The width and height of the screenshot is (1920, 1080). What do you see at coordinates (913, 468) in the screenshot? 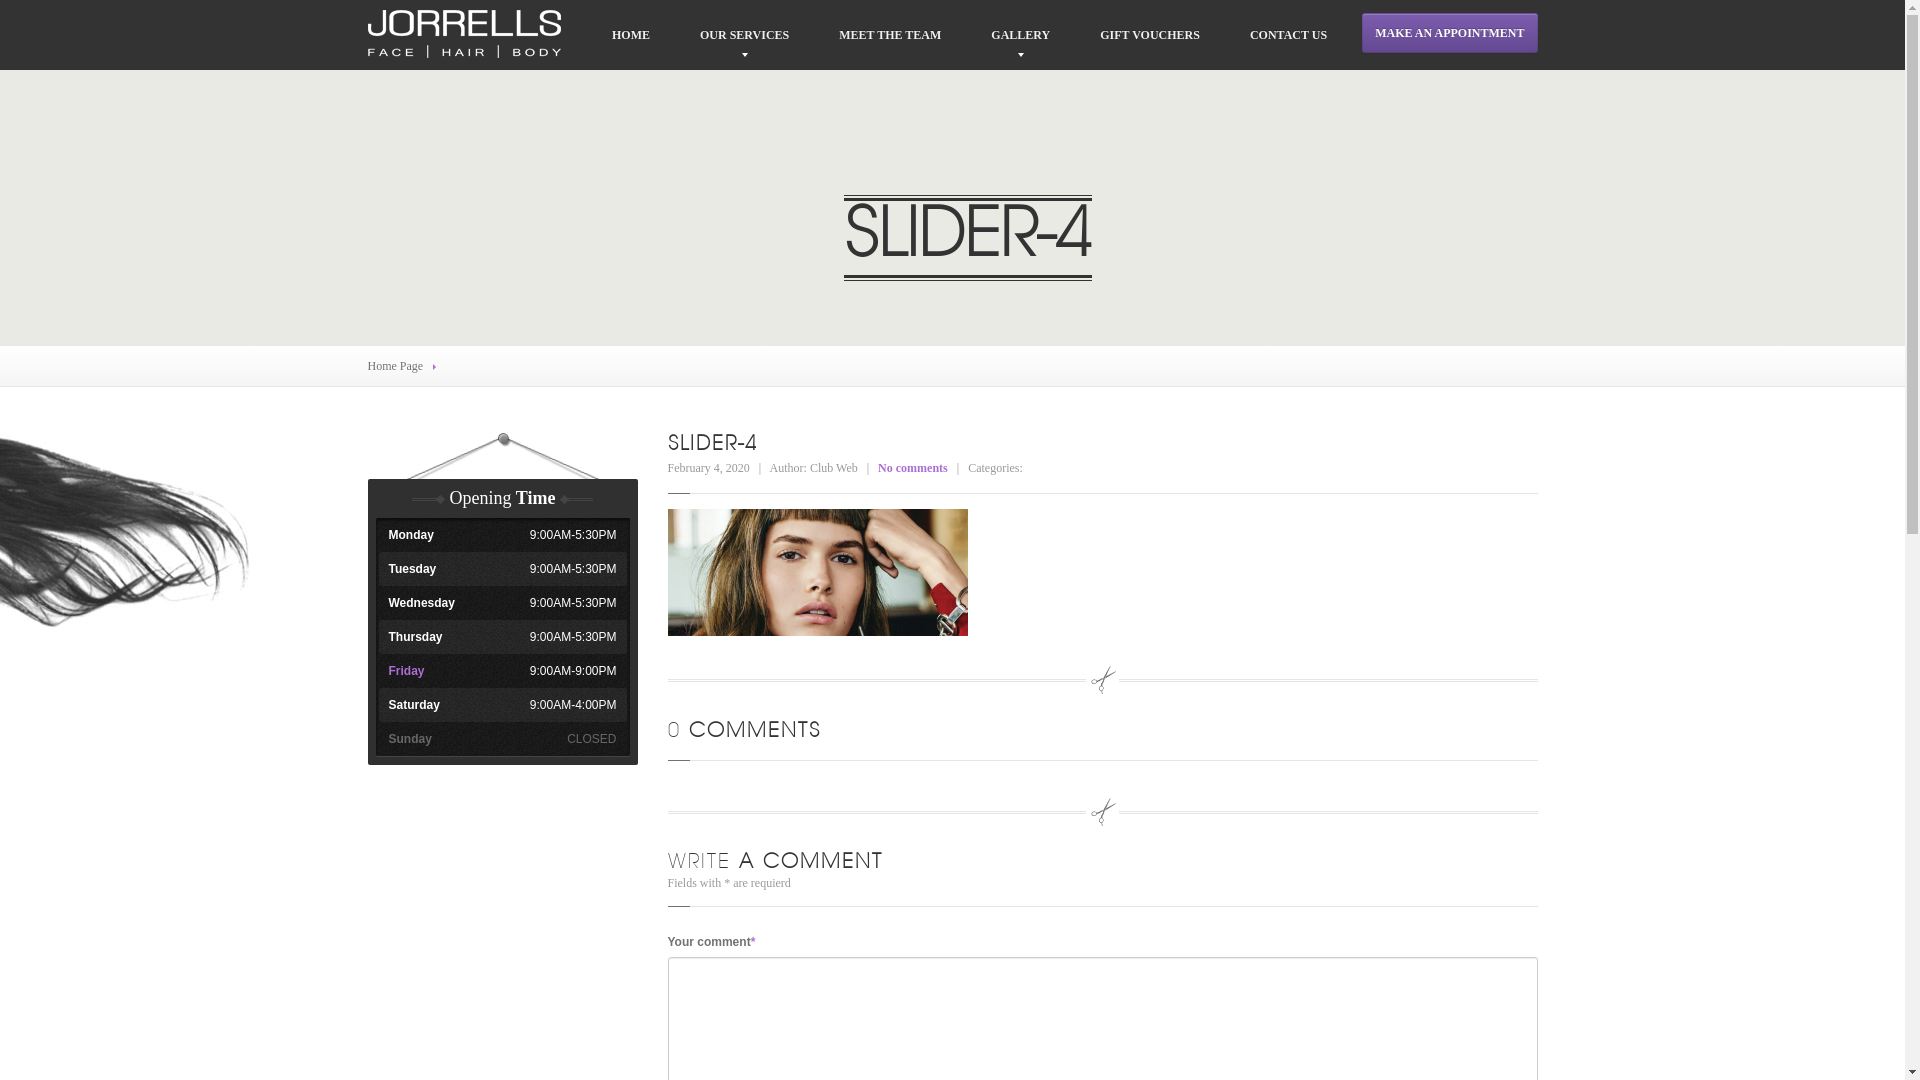
I see `No comments` at bounding box center [913, 468].